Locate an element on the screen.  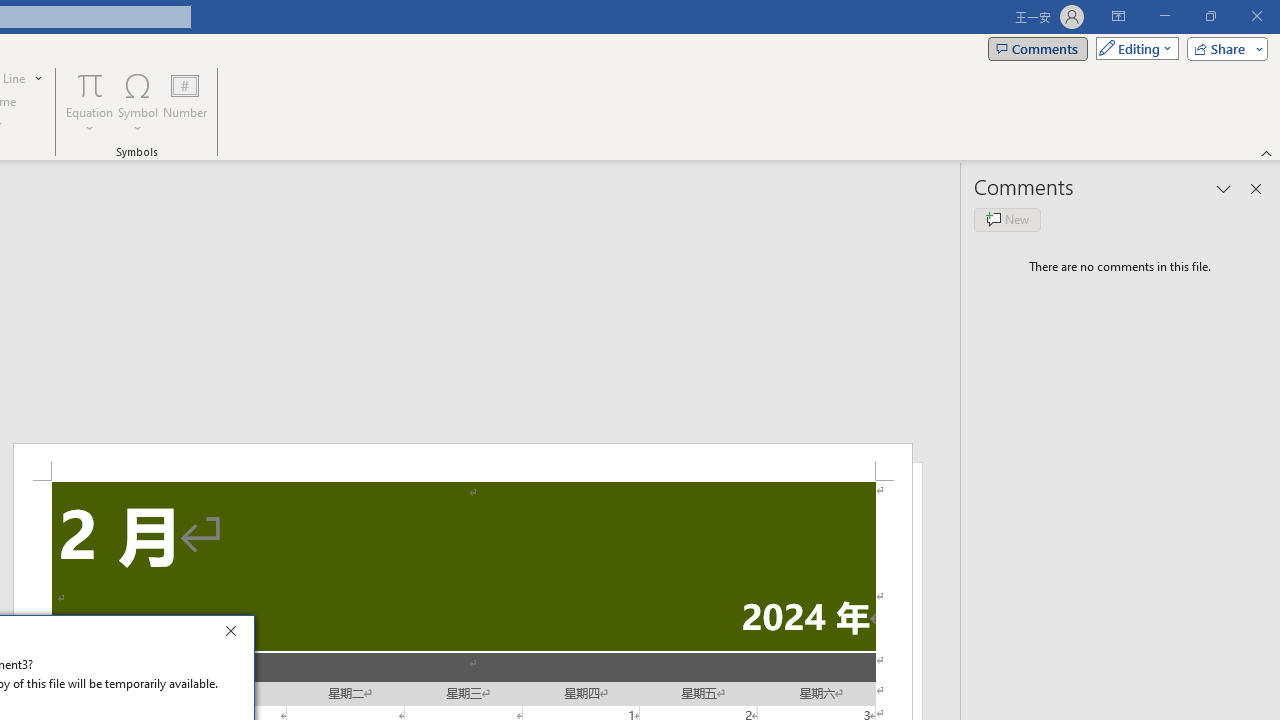
Task Pane Options is located at coordinates (1224, 188).